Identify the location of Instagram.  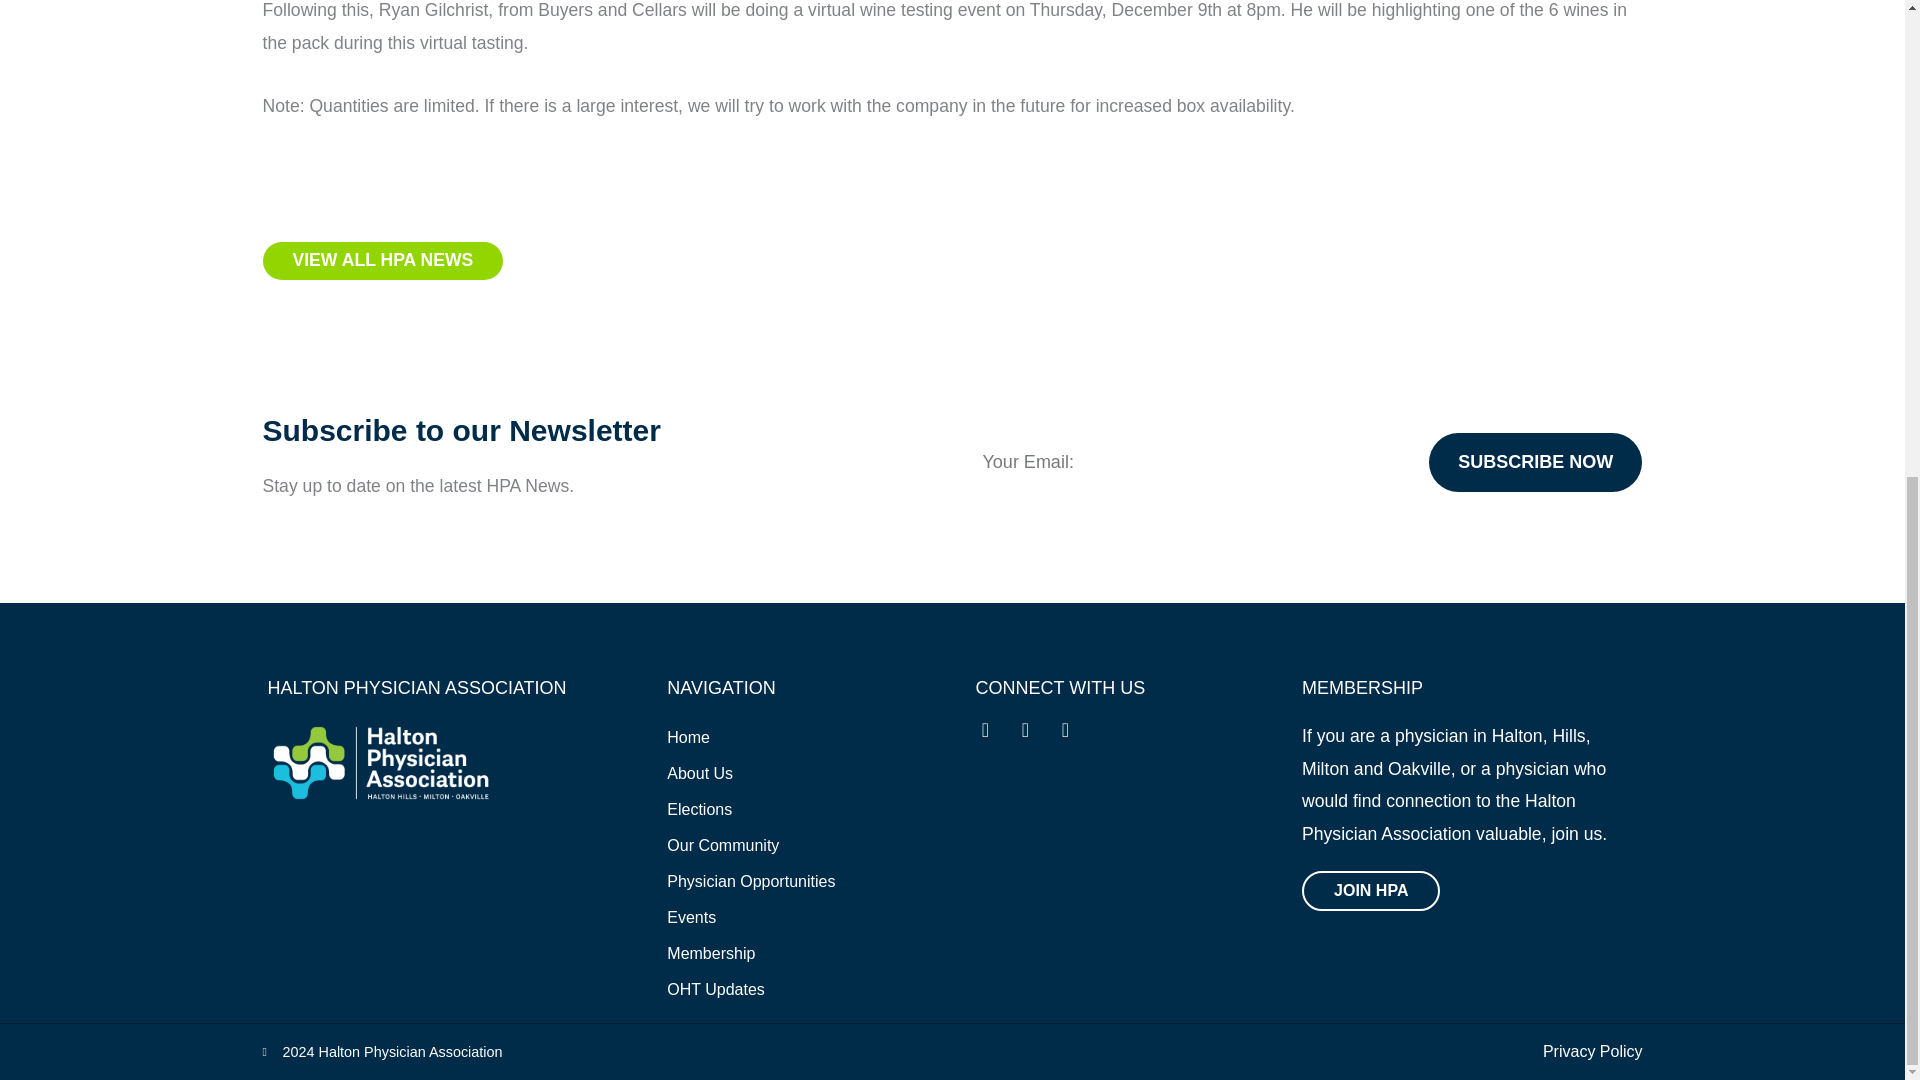
(995, 740).